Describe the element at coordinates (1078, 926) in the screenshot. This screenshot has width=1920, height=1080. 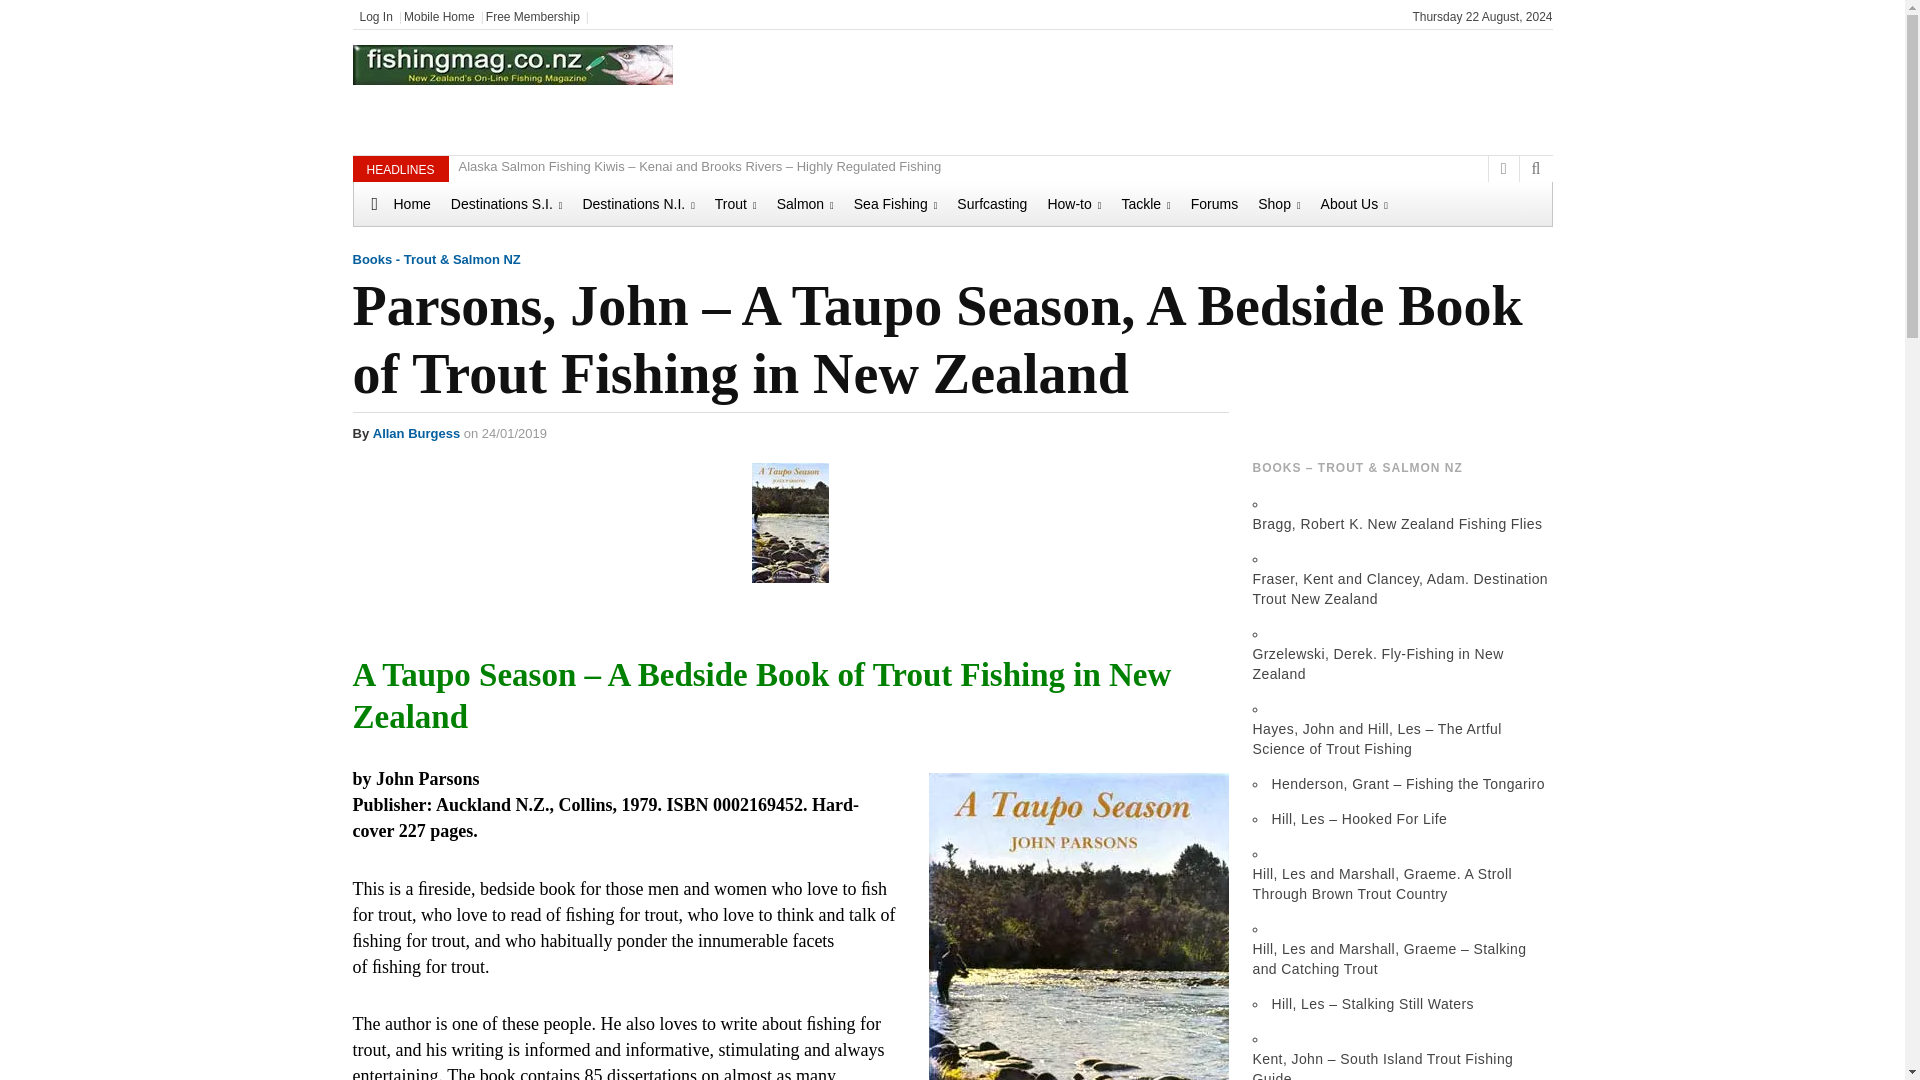
I see `parsons-john-a-taupo-season` at that location.